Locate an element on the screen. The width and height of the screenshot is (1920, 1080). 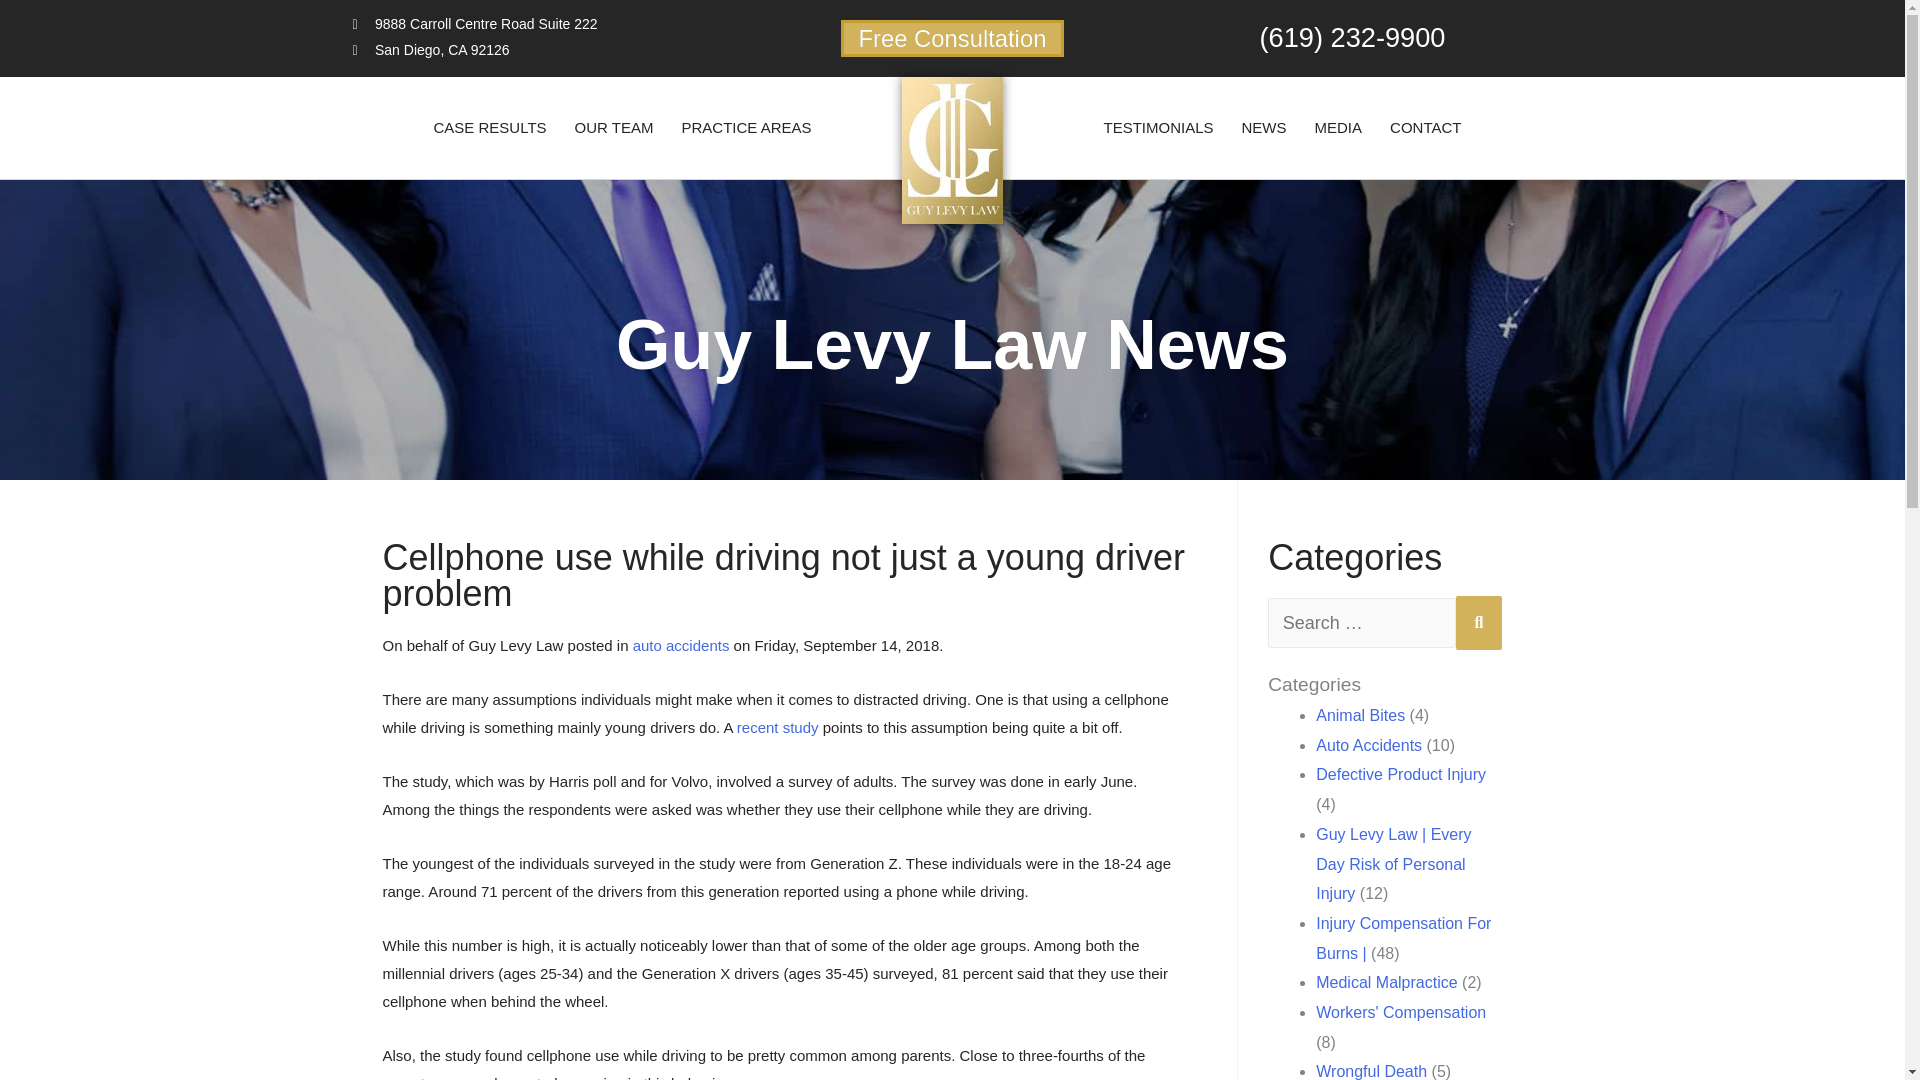
OUR TEAM is located at coordinates (614, 128).